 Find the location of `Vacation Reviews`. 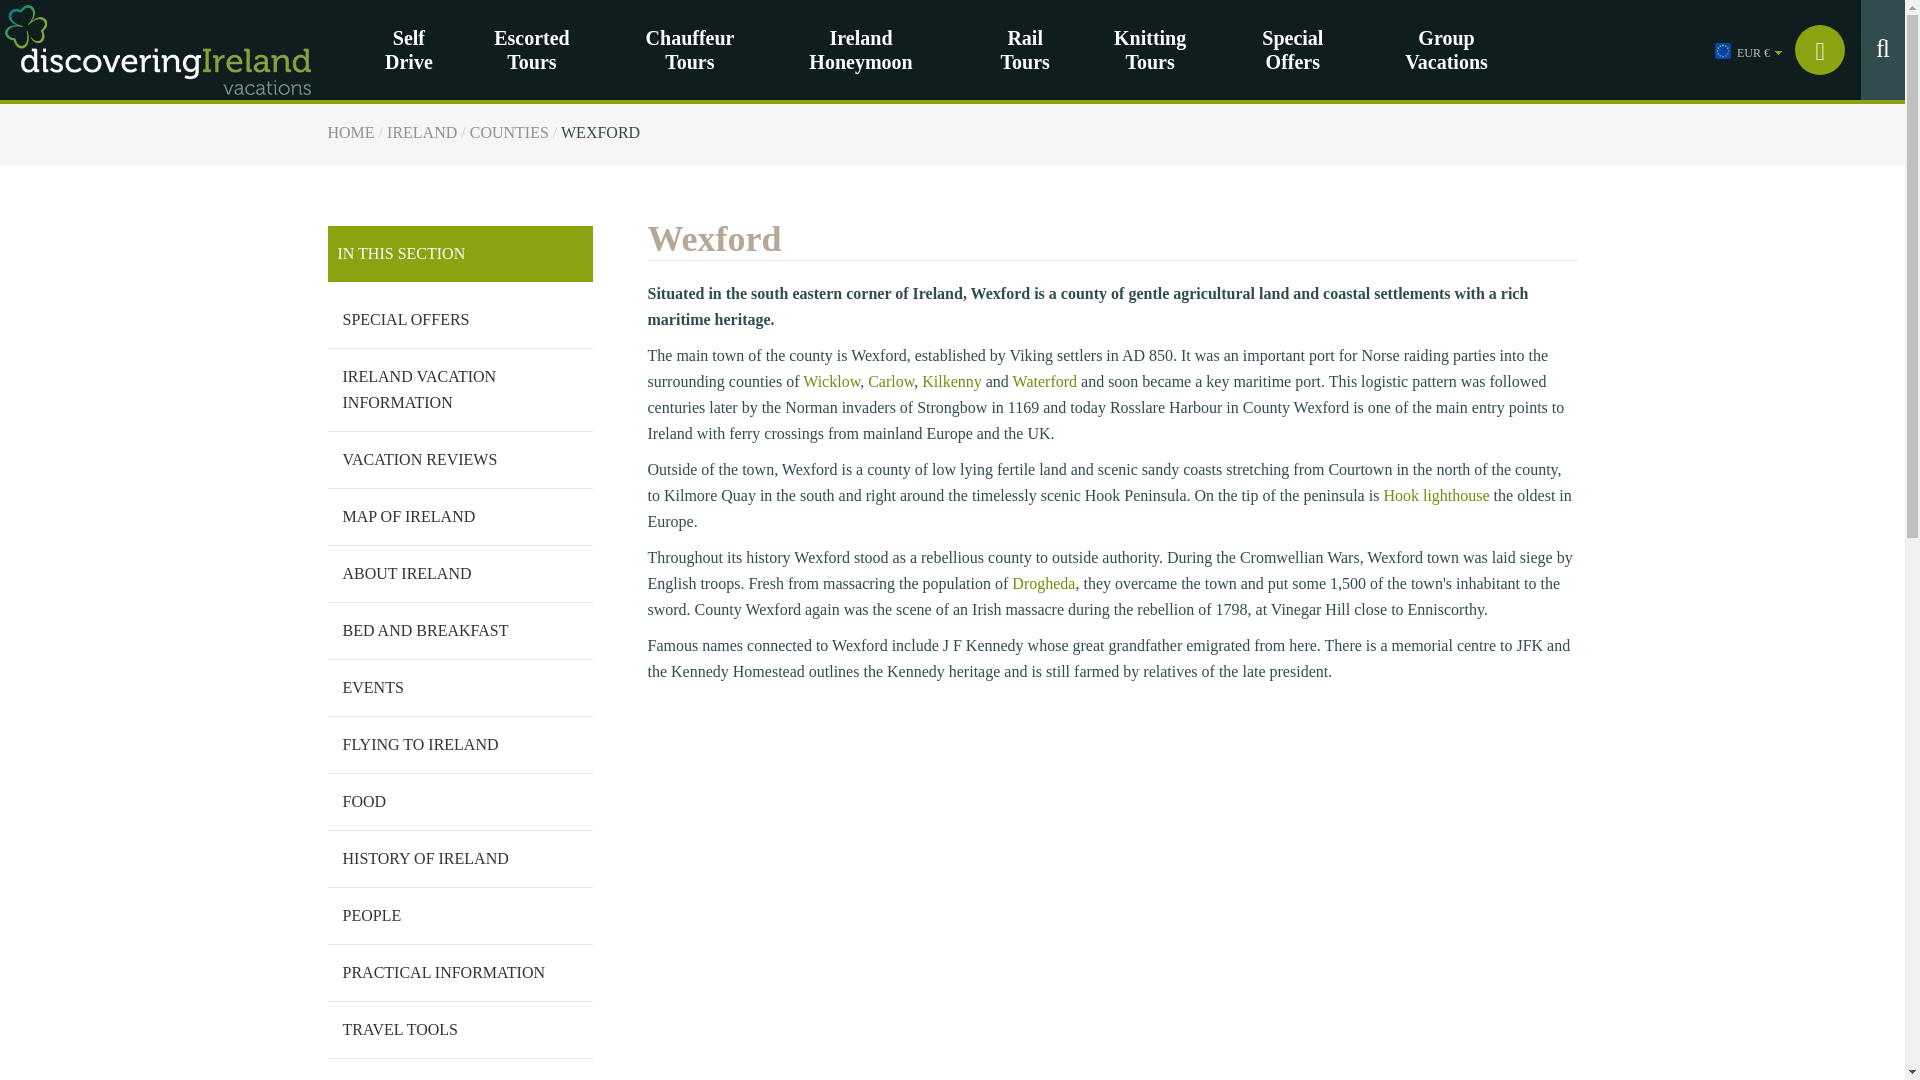

Vacation Reviews is located at coordinates (460, 460).